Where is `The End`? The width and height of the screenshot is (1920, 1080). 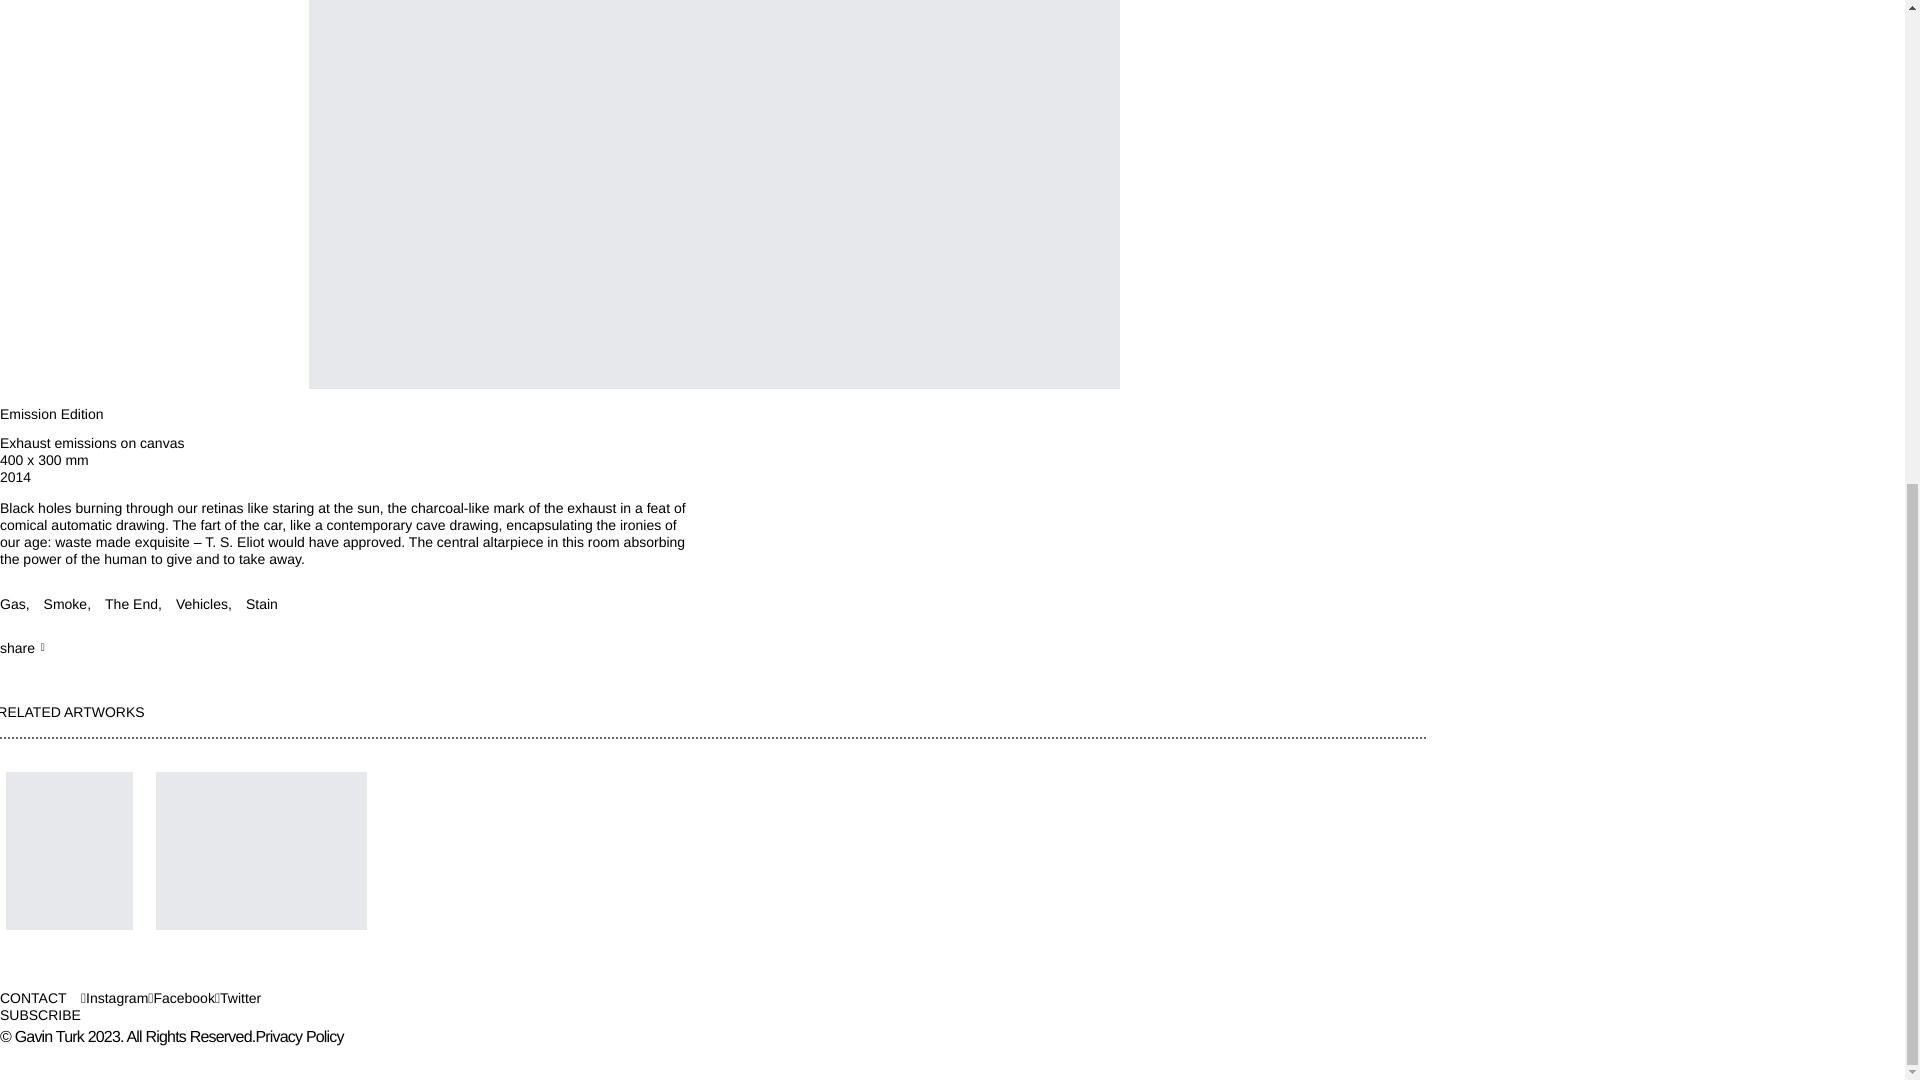 The End is located at coordinates (133, 604).